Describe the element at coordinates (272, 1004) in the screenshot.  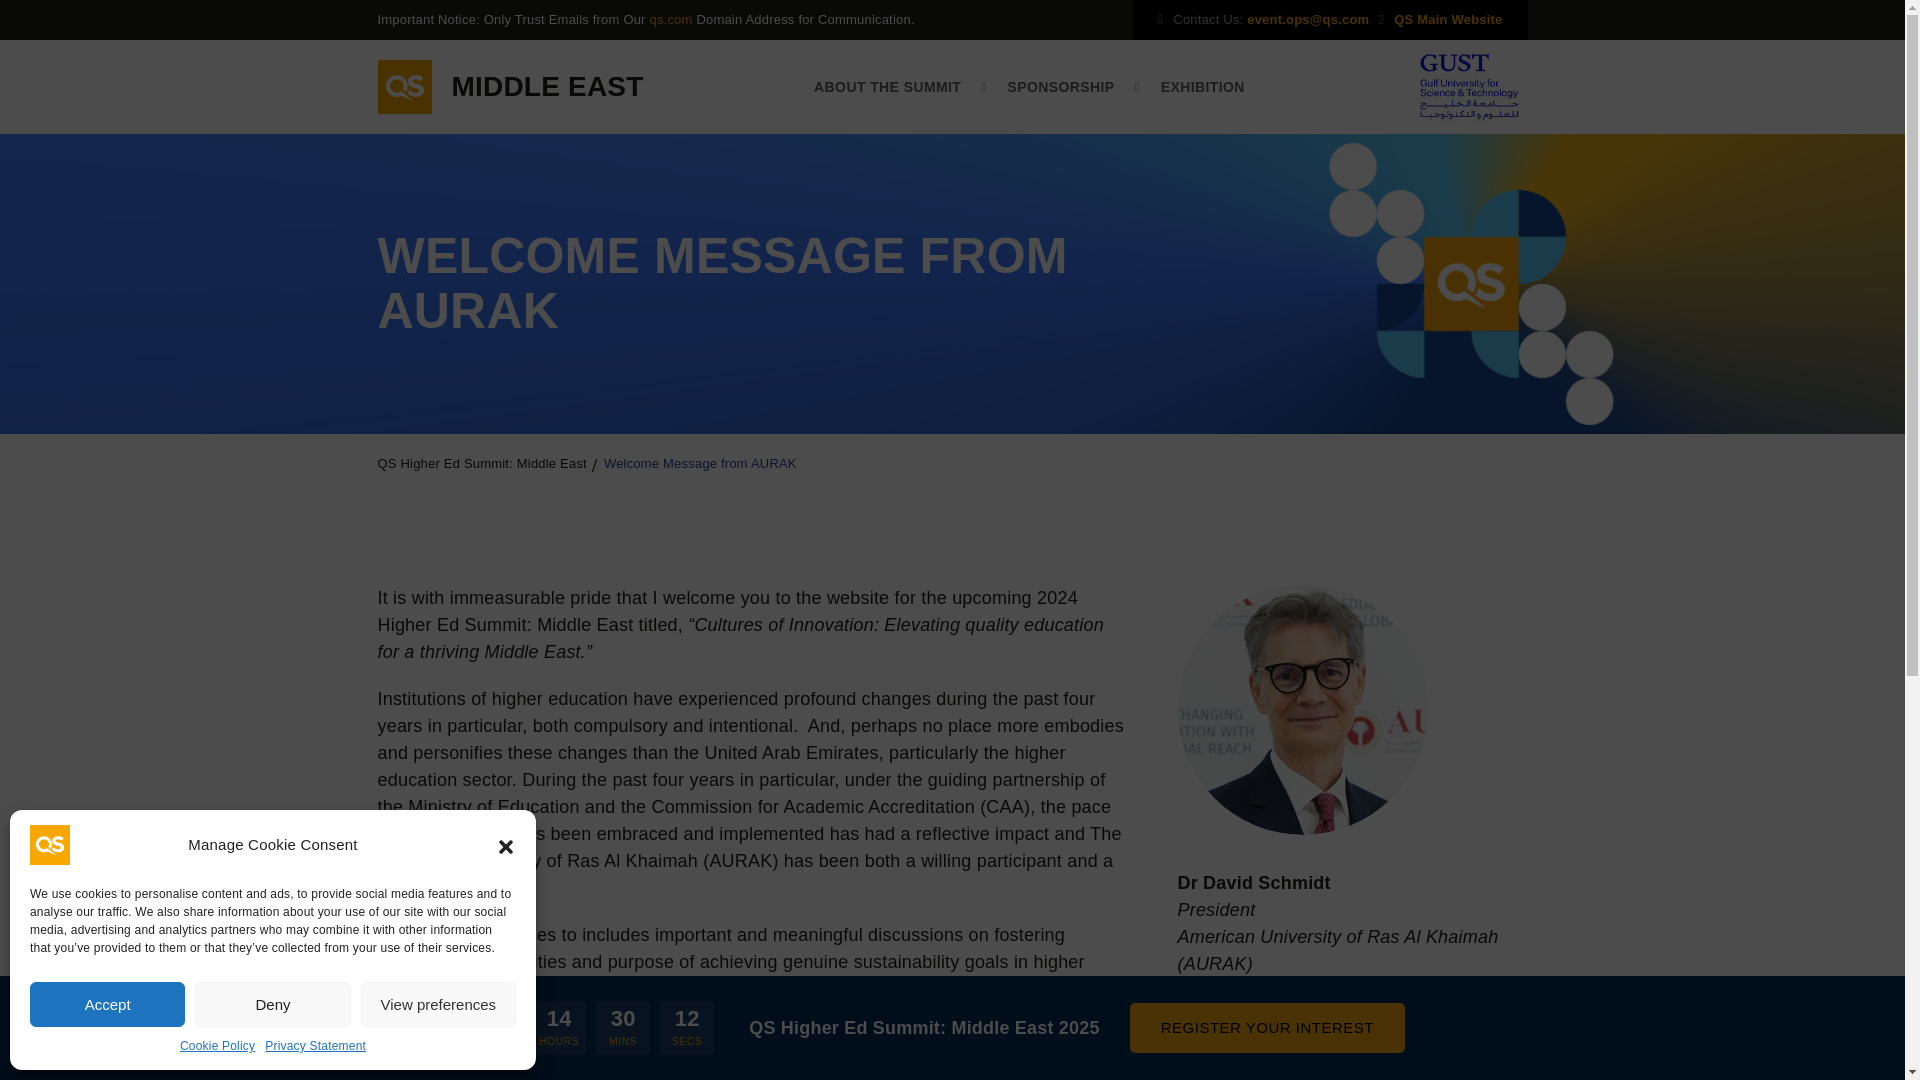
I see `Deny` at that location.